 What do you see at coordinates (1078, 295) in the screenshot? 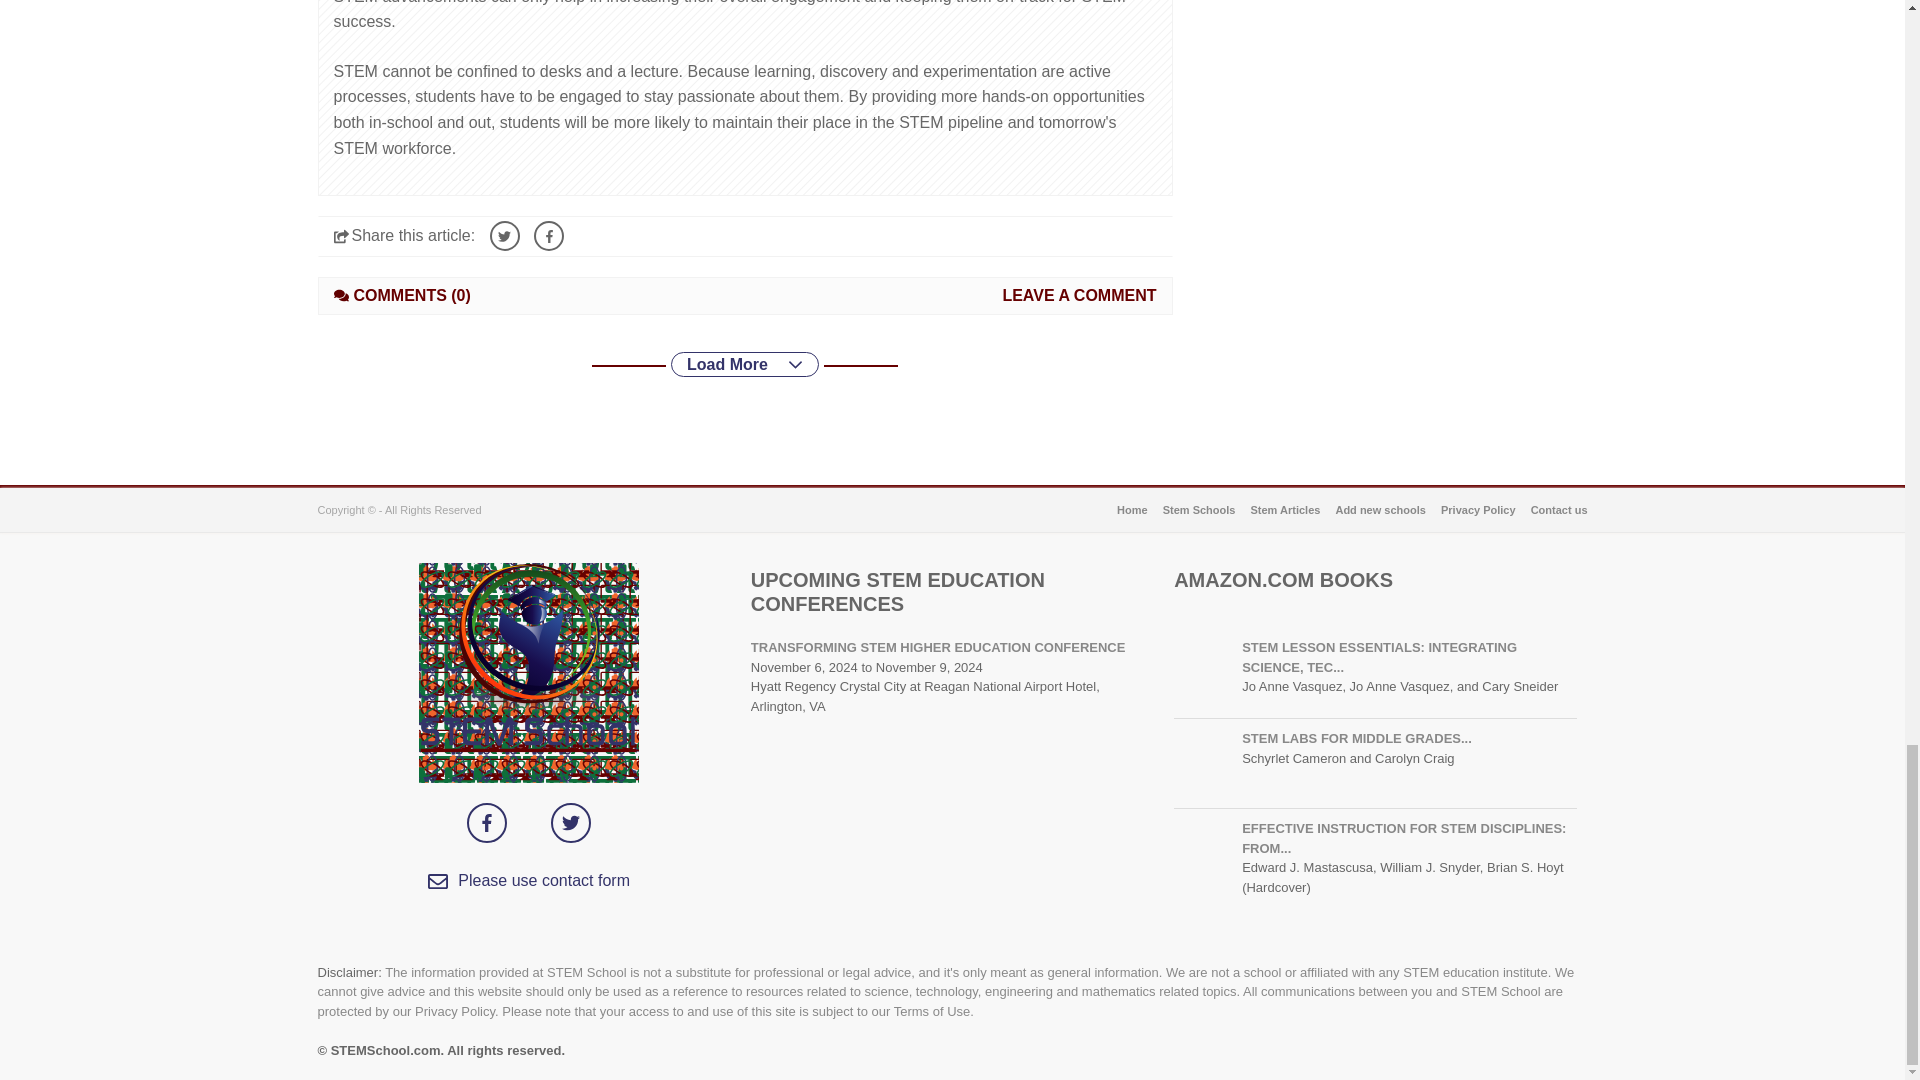
I see `LEAVE A COMMENT` at bounding box center [1078, 295].